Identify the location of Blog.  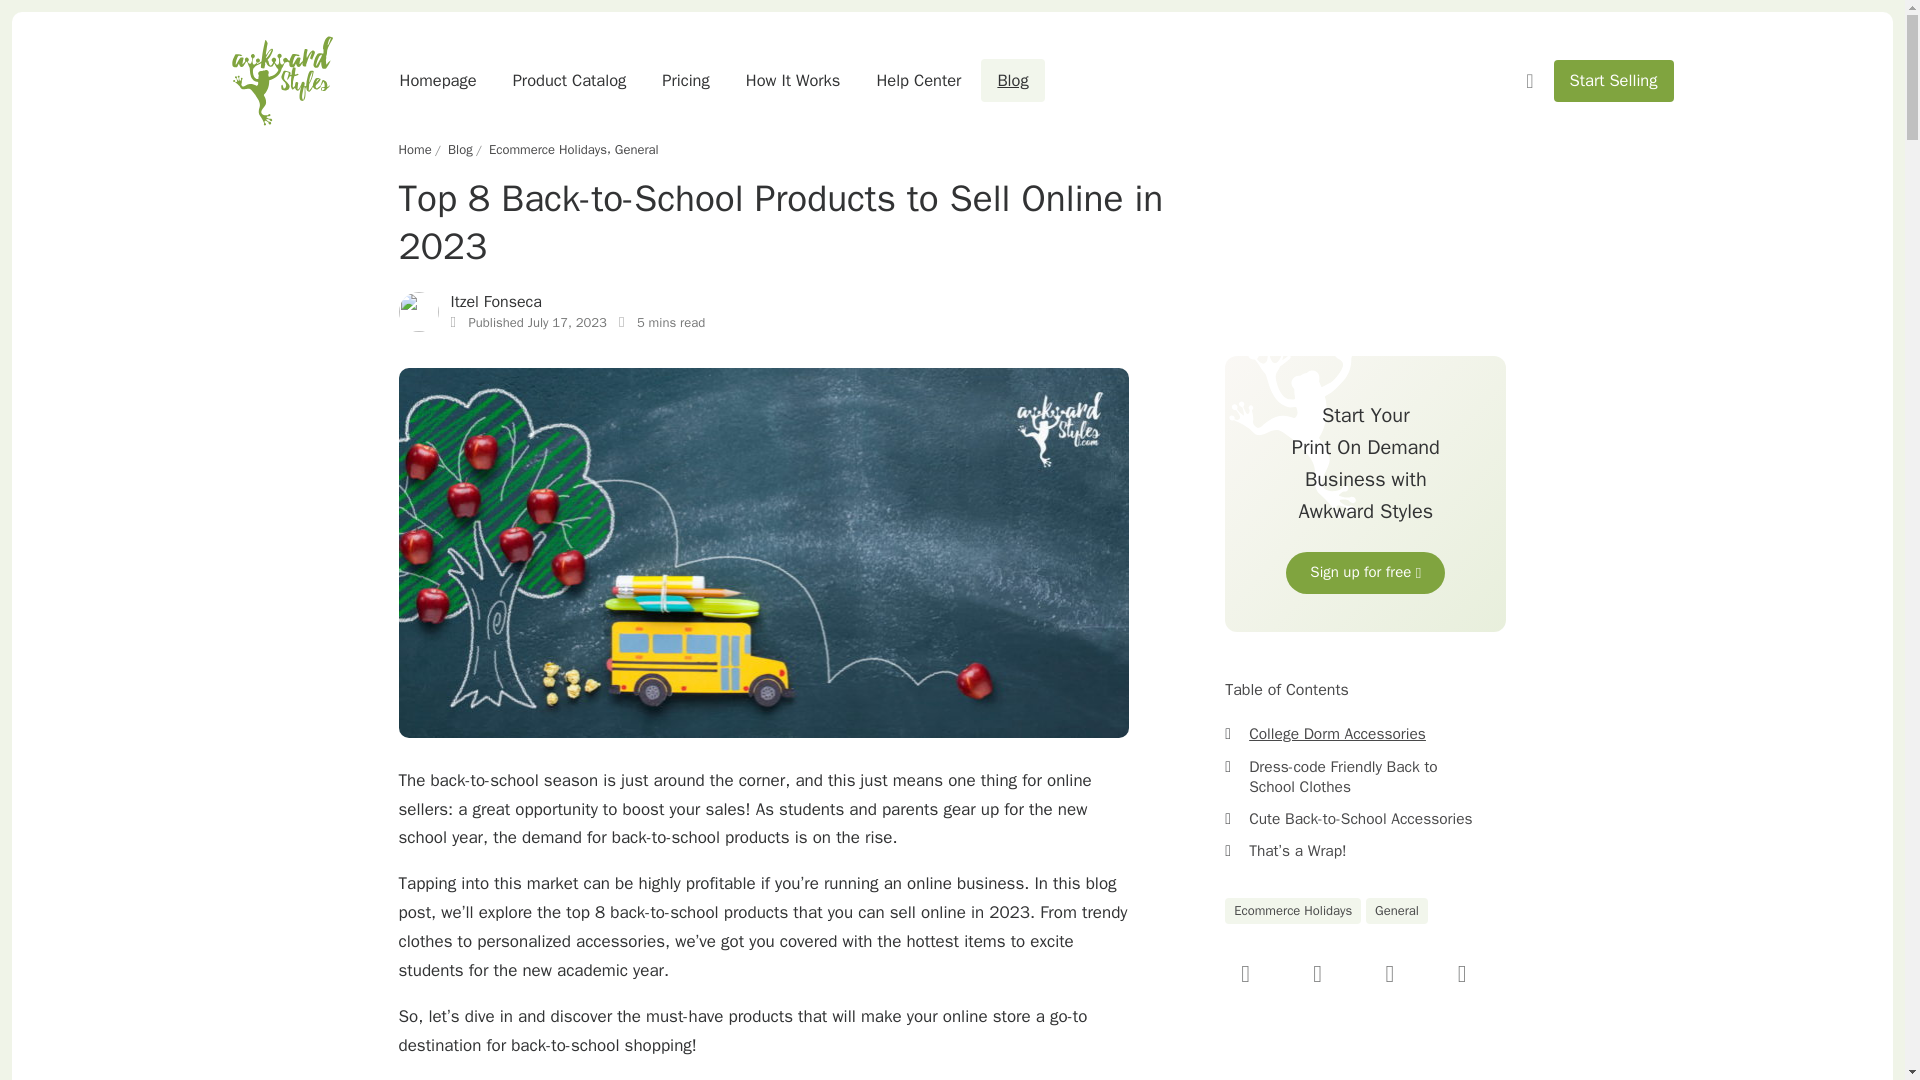
(1012, 80).